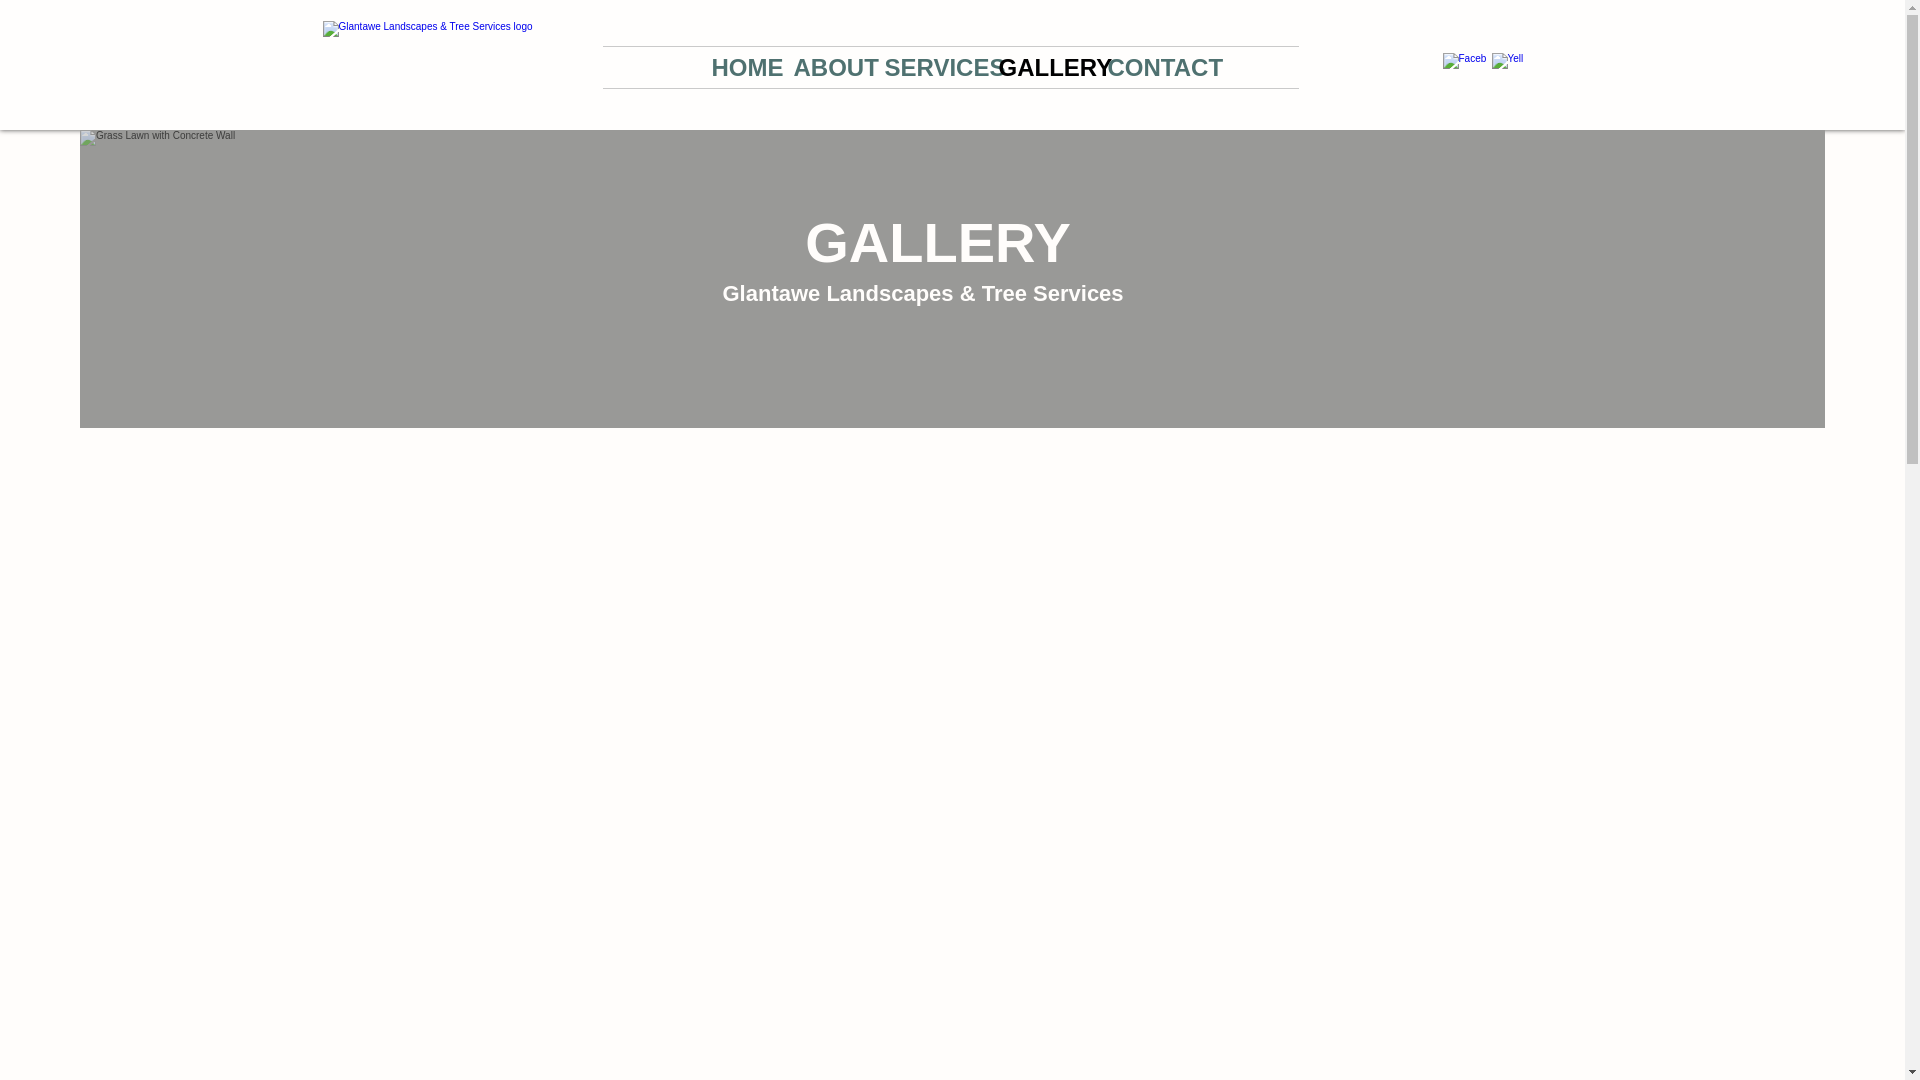  Describe the element at coordinates (1038, 67) in the screenshot. I see `GALLERY` at that location.